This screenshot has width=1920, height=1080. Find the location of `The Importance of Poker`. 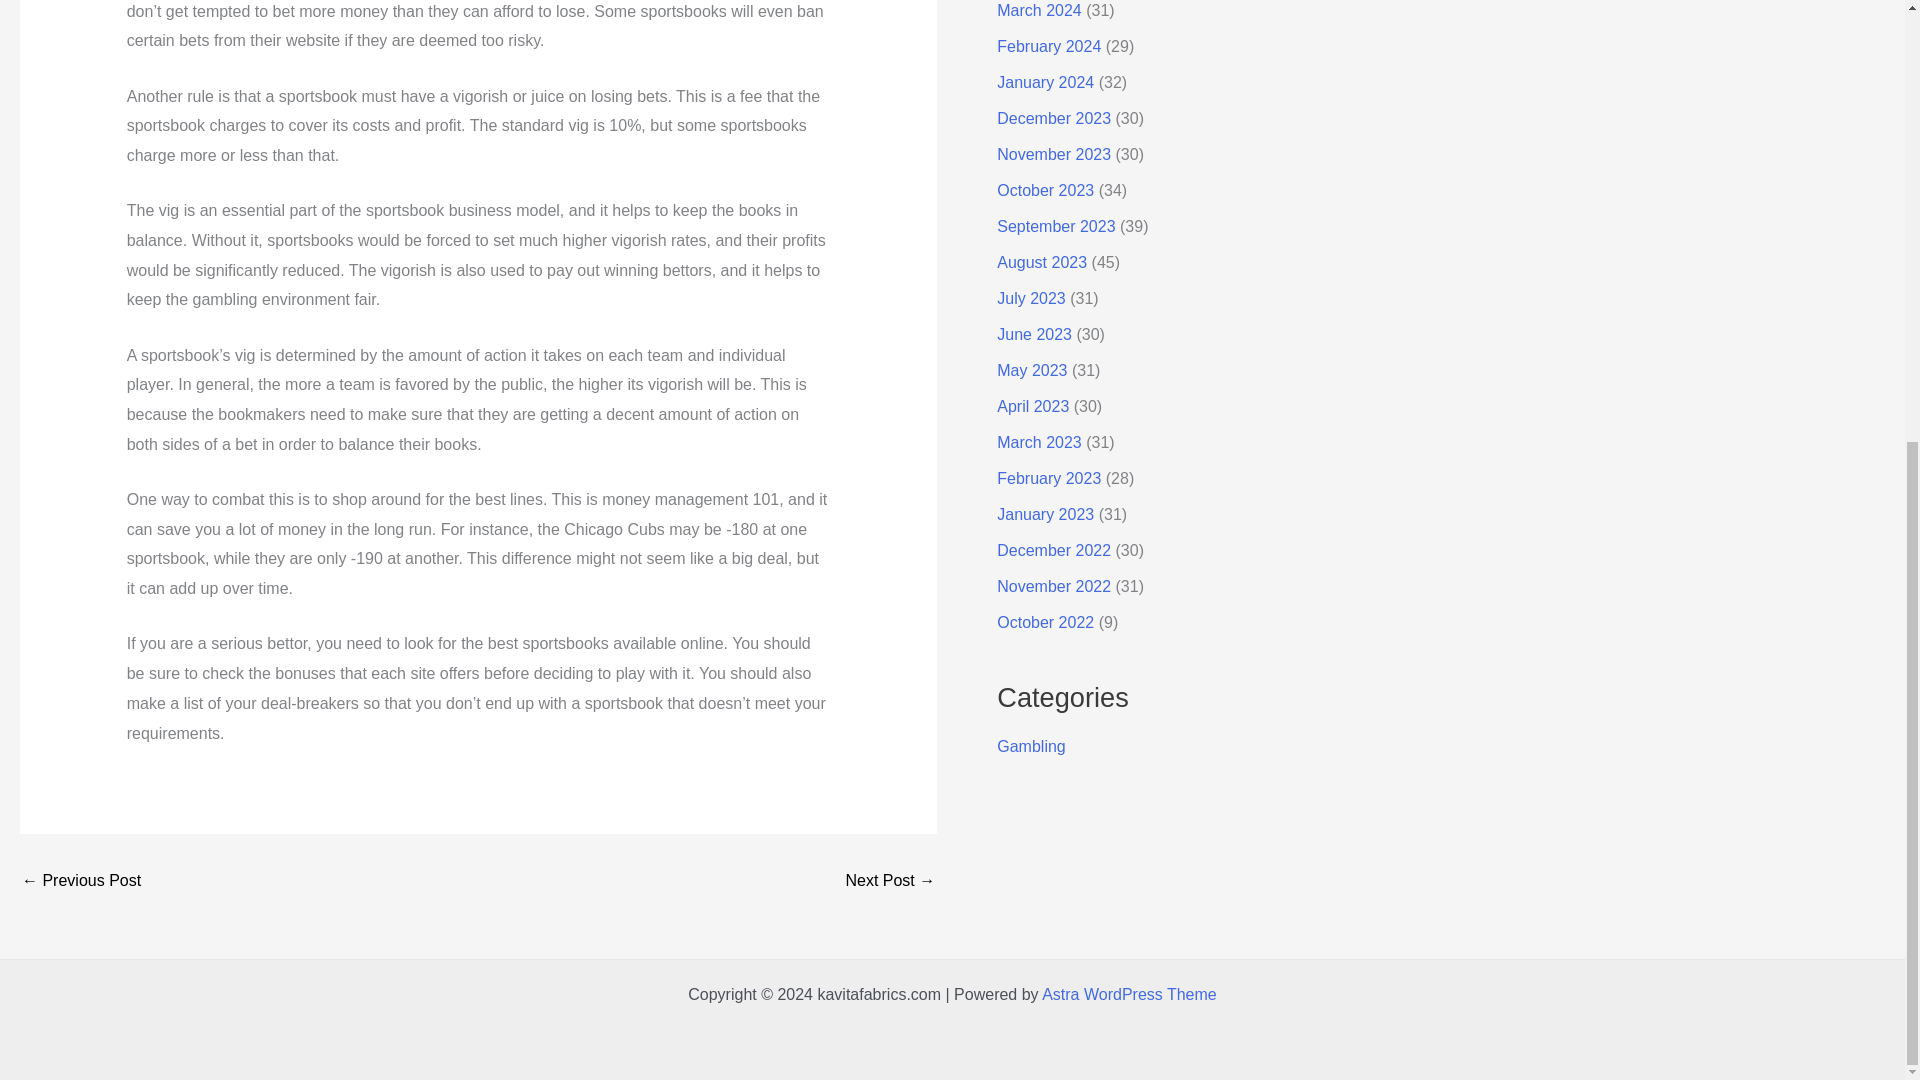

The Importance of Poker is located at coordinates (890, 880).